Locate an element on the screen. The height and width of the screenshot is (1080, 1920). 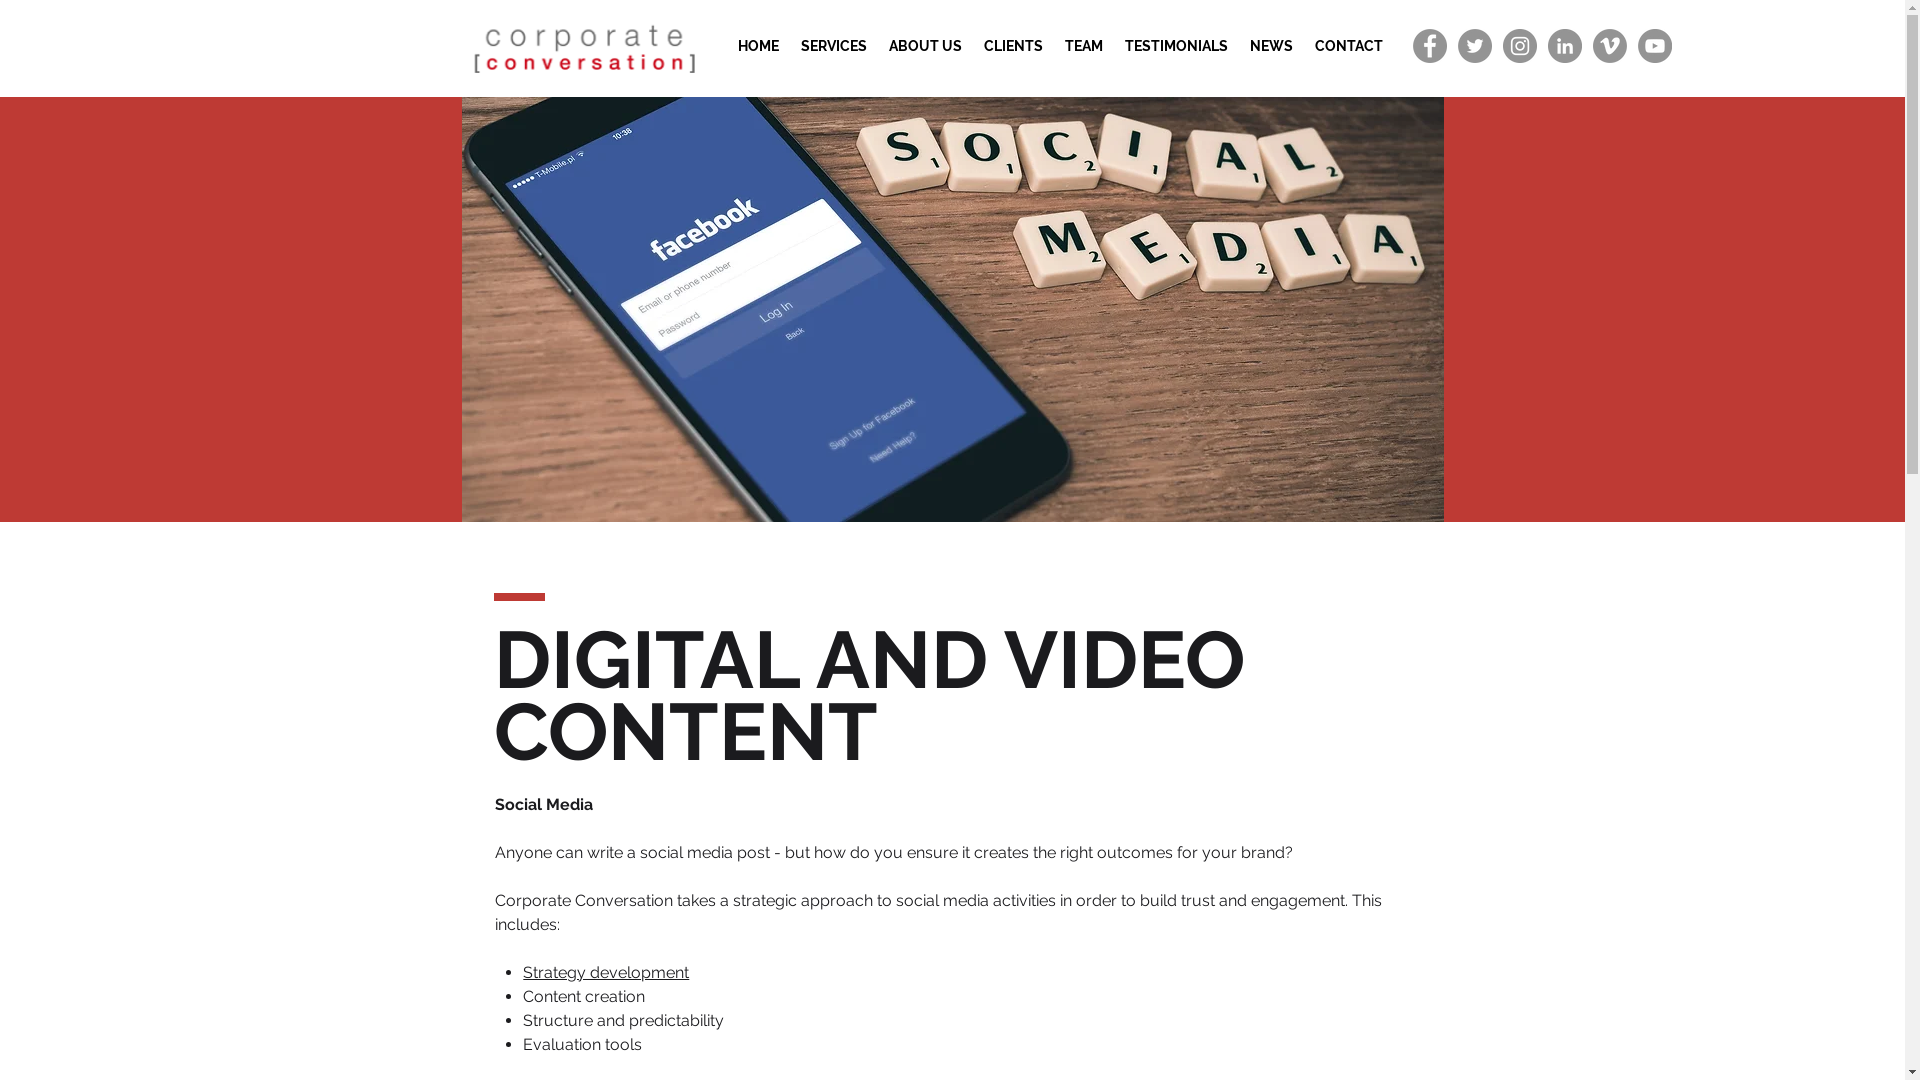
Strategy development is located at coordinates (606, 972).